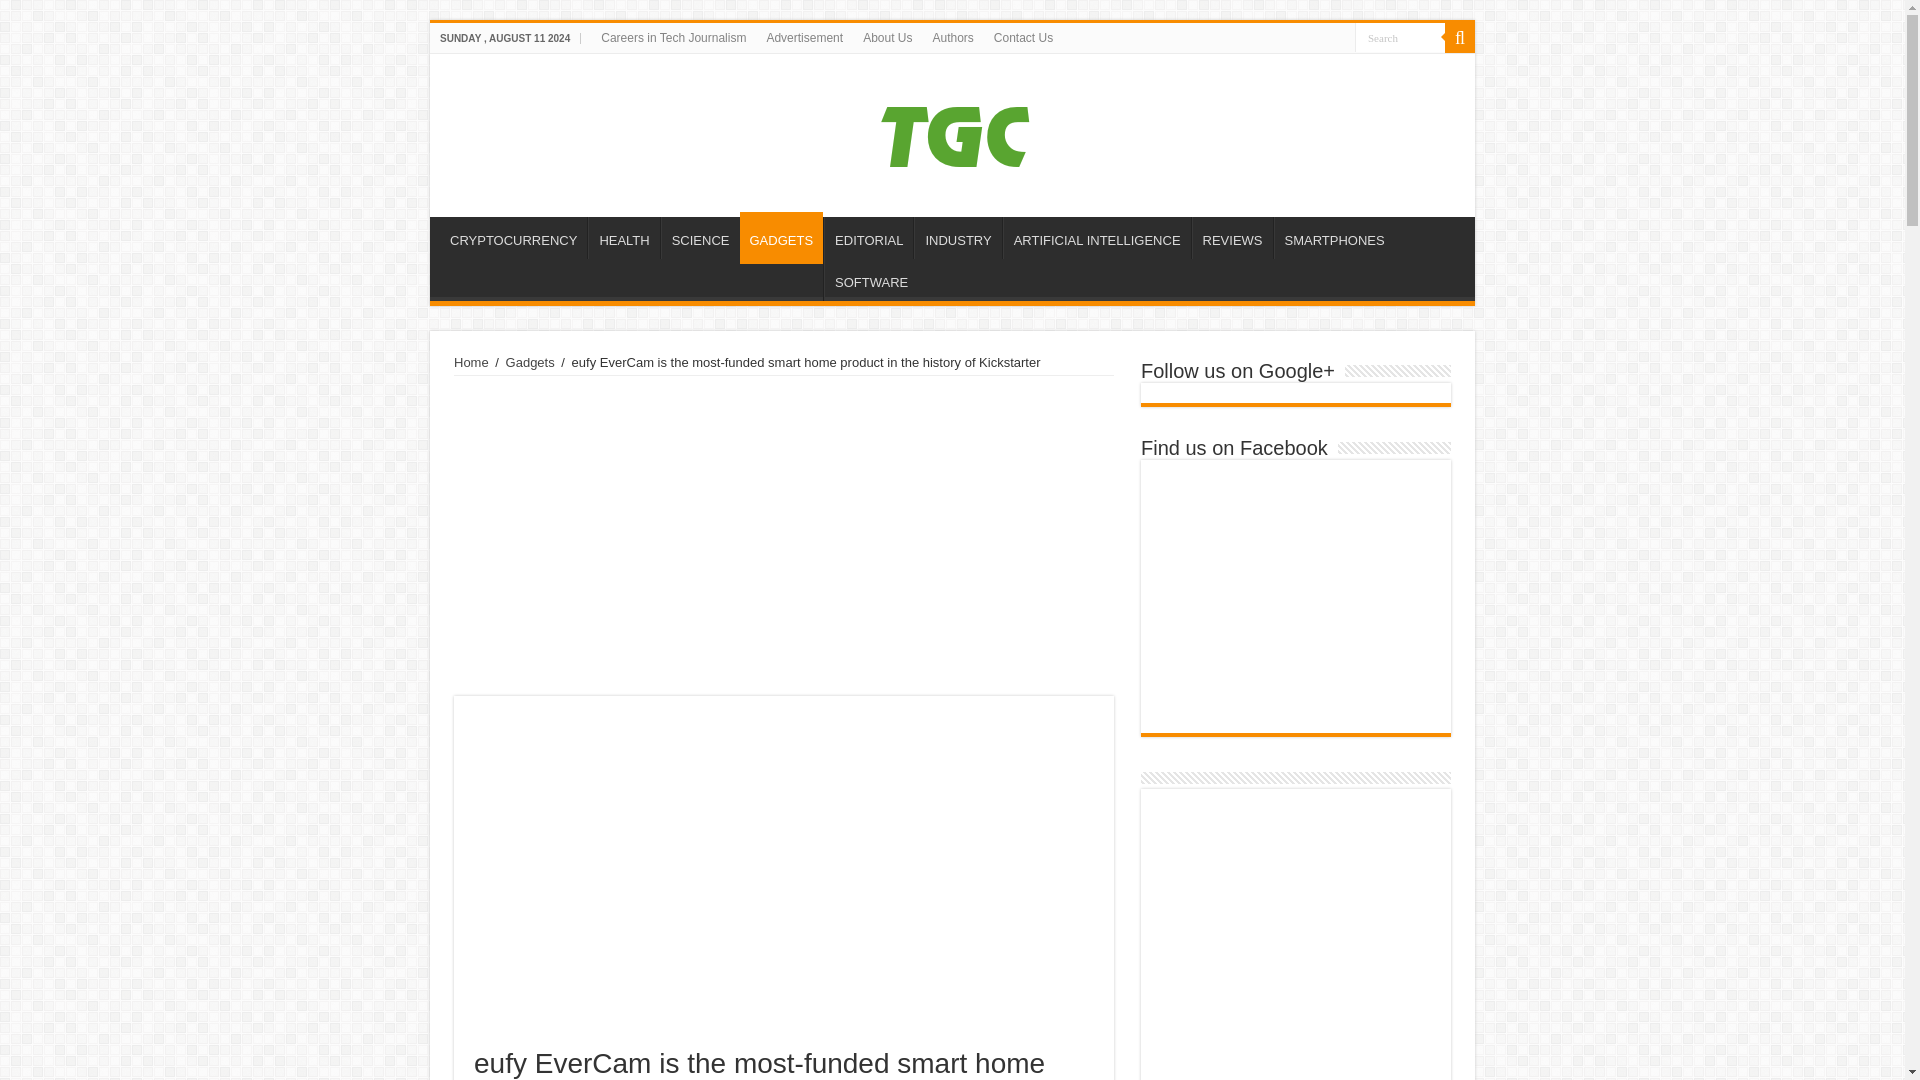  Describe the element at coordinates (1460, 37) in the screenshot. I see `Search` at that location.